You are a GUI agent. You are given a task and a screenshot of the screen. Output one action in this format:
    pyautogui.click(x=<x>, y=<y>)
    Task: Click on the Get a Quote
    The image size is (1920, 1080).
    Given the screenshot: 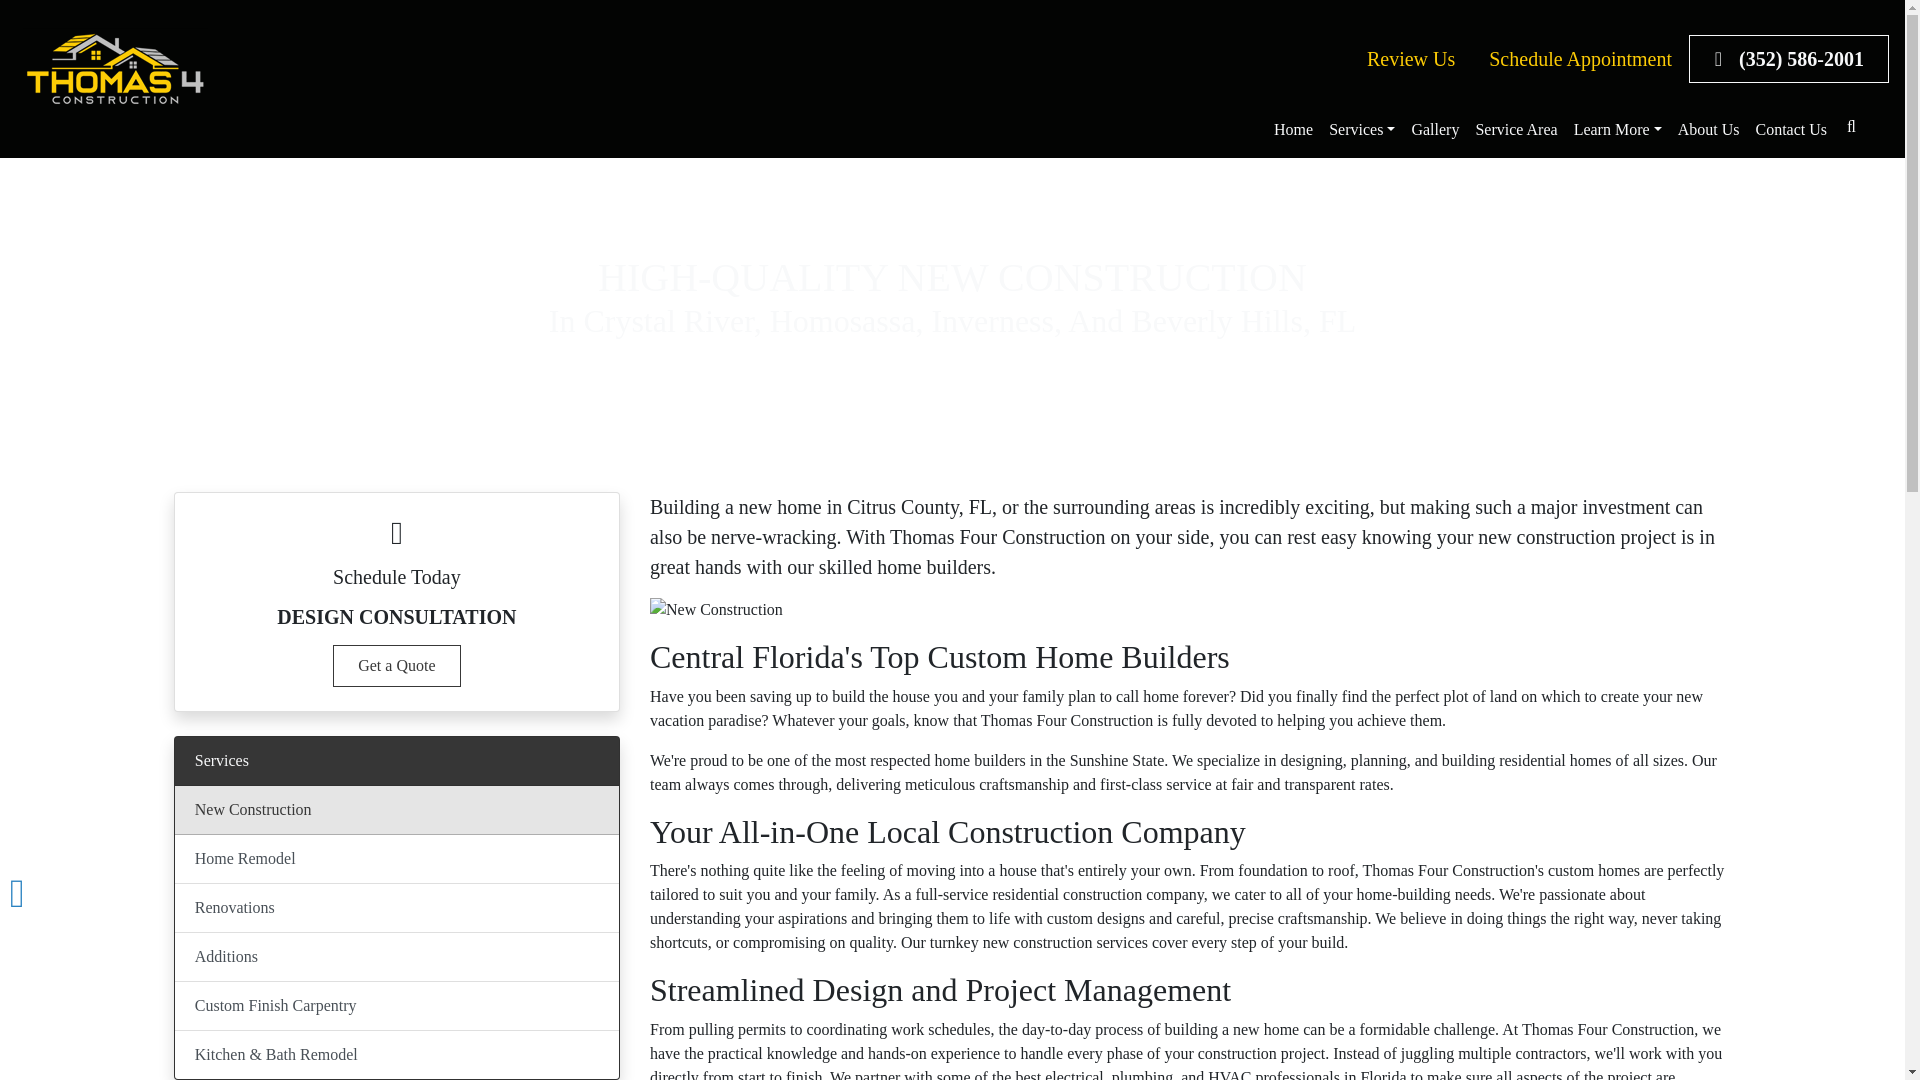 What is the action you would take?
    pyautogui.click(x=396, y=665)
    